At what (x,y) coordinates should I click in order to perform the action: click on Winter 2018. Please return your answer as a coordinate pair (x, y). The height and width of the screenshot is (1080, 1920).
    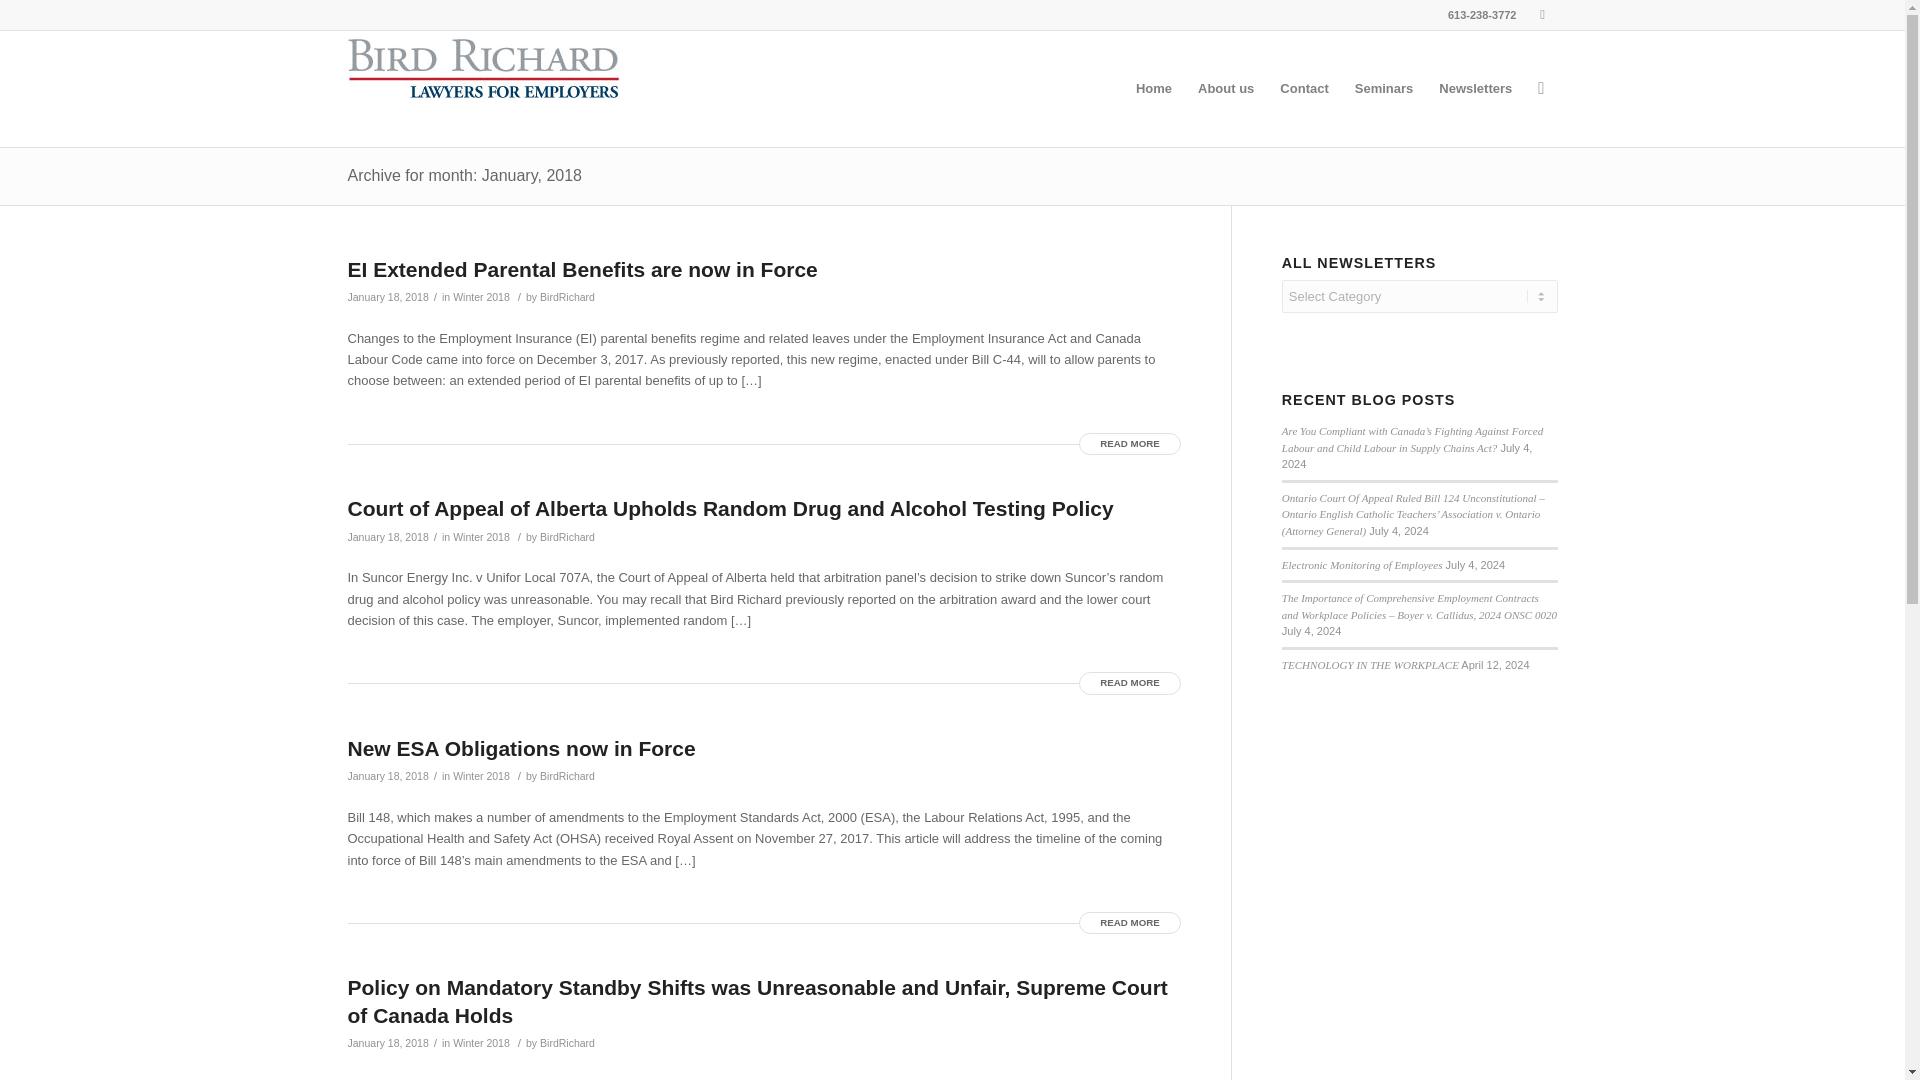
    Looking at the image, I should click on (482, 296).